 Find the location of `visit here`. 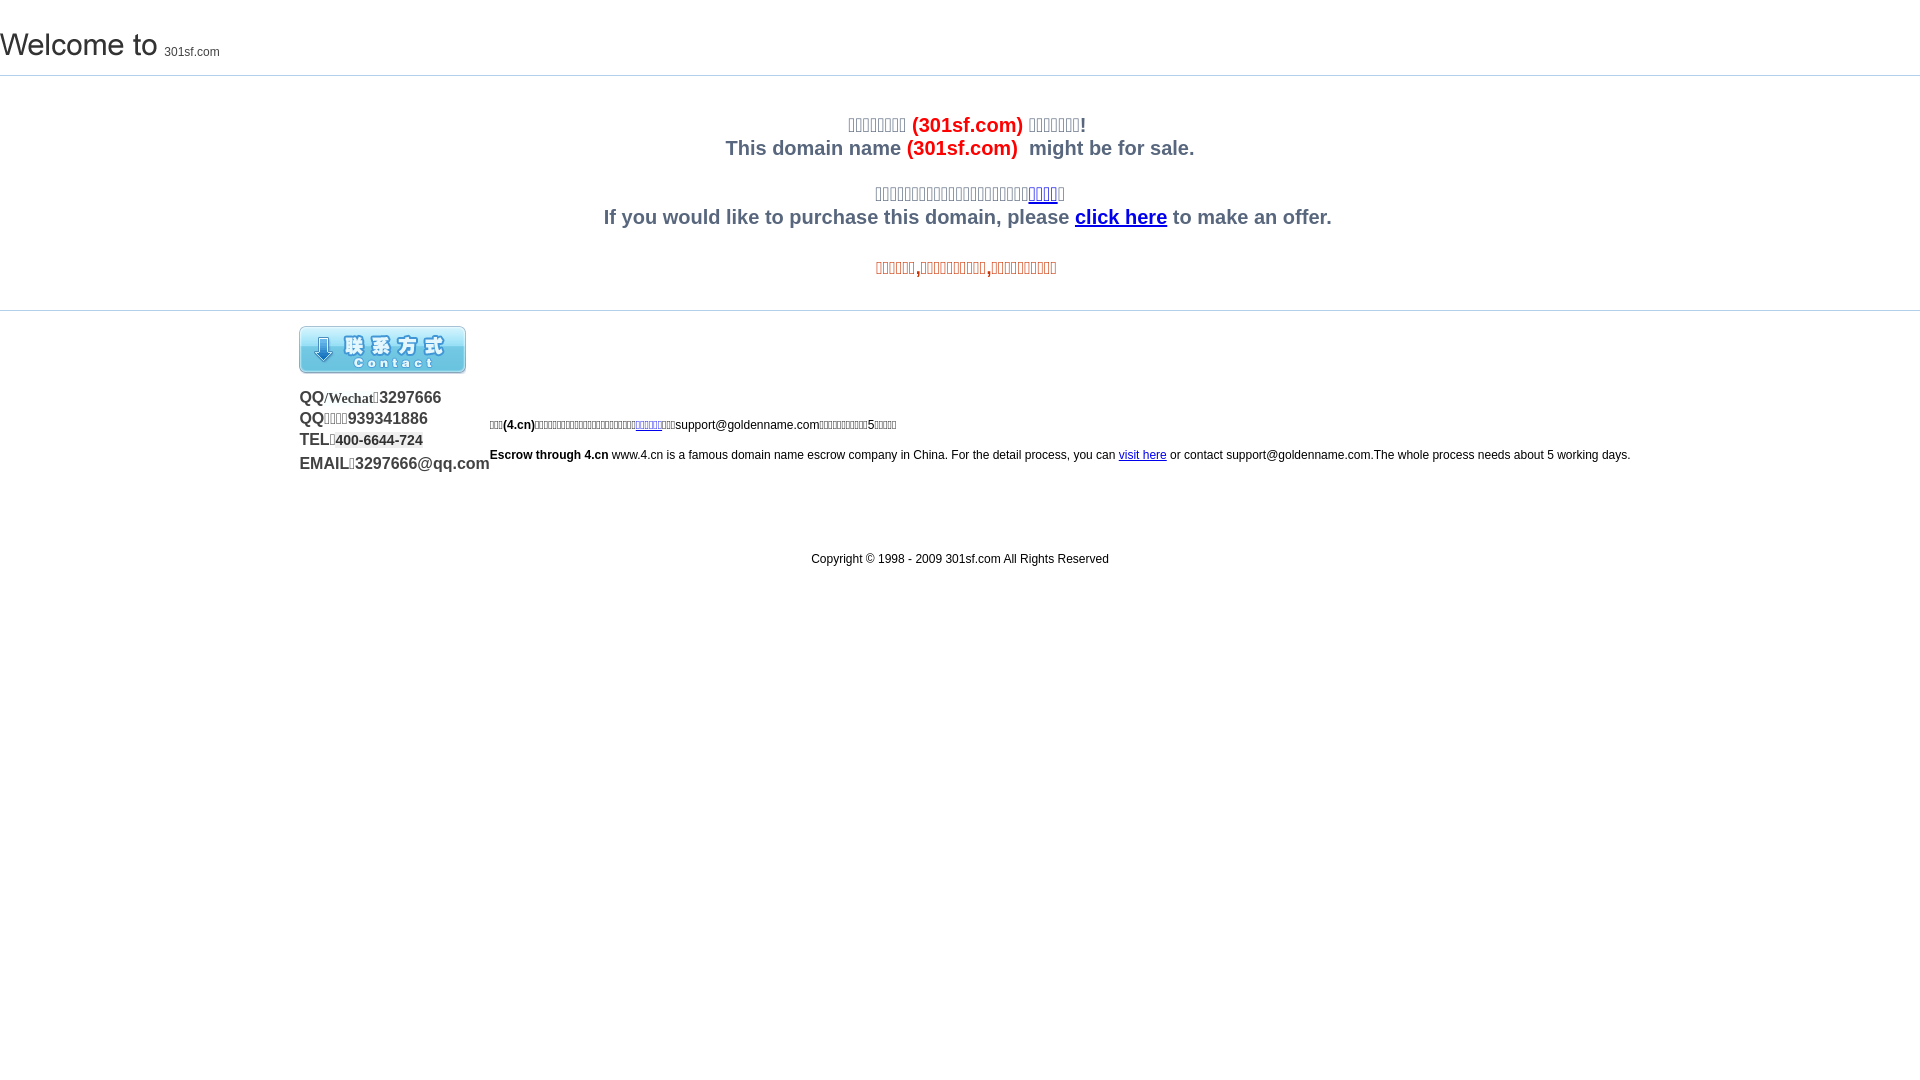

visit here is located at coordinates (1143, 455).